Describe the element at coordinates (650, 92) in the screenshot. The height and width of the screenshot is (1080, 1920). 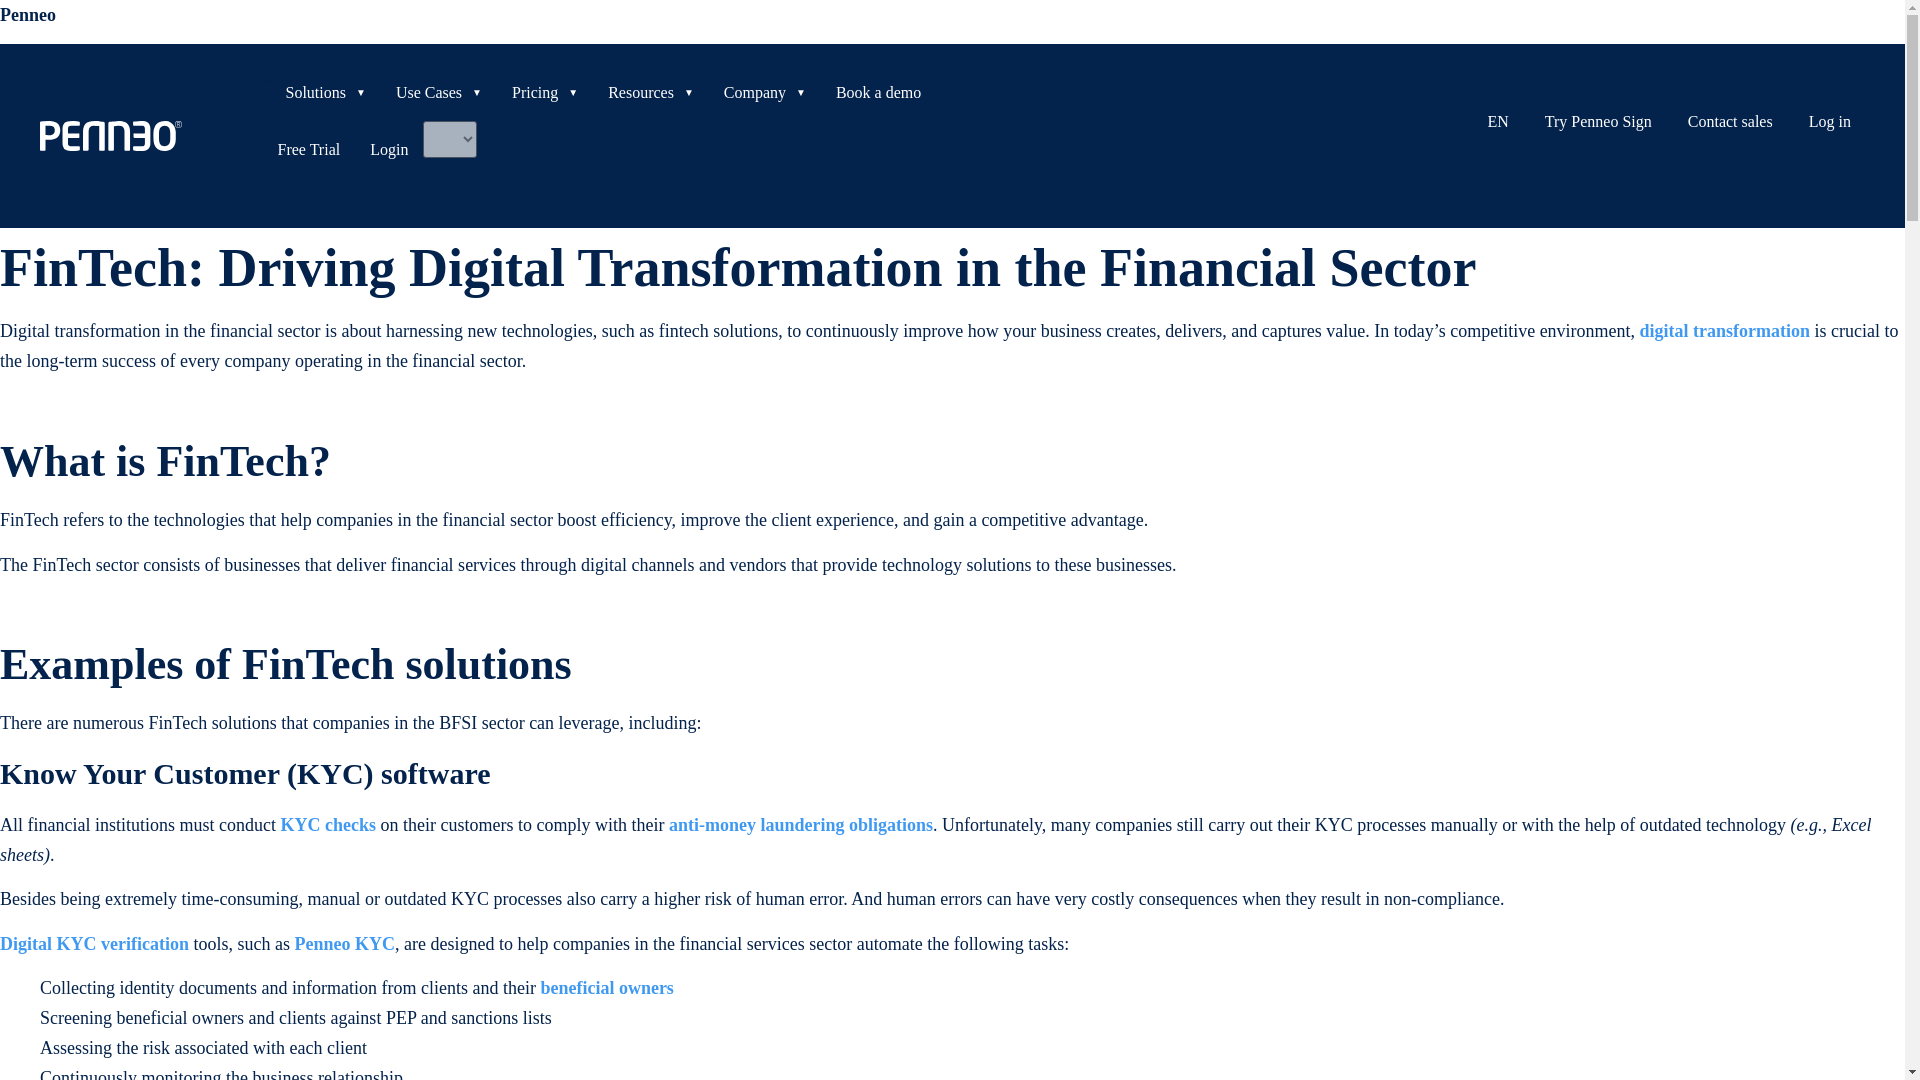
I see `Resources` at that location.